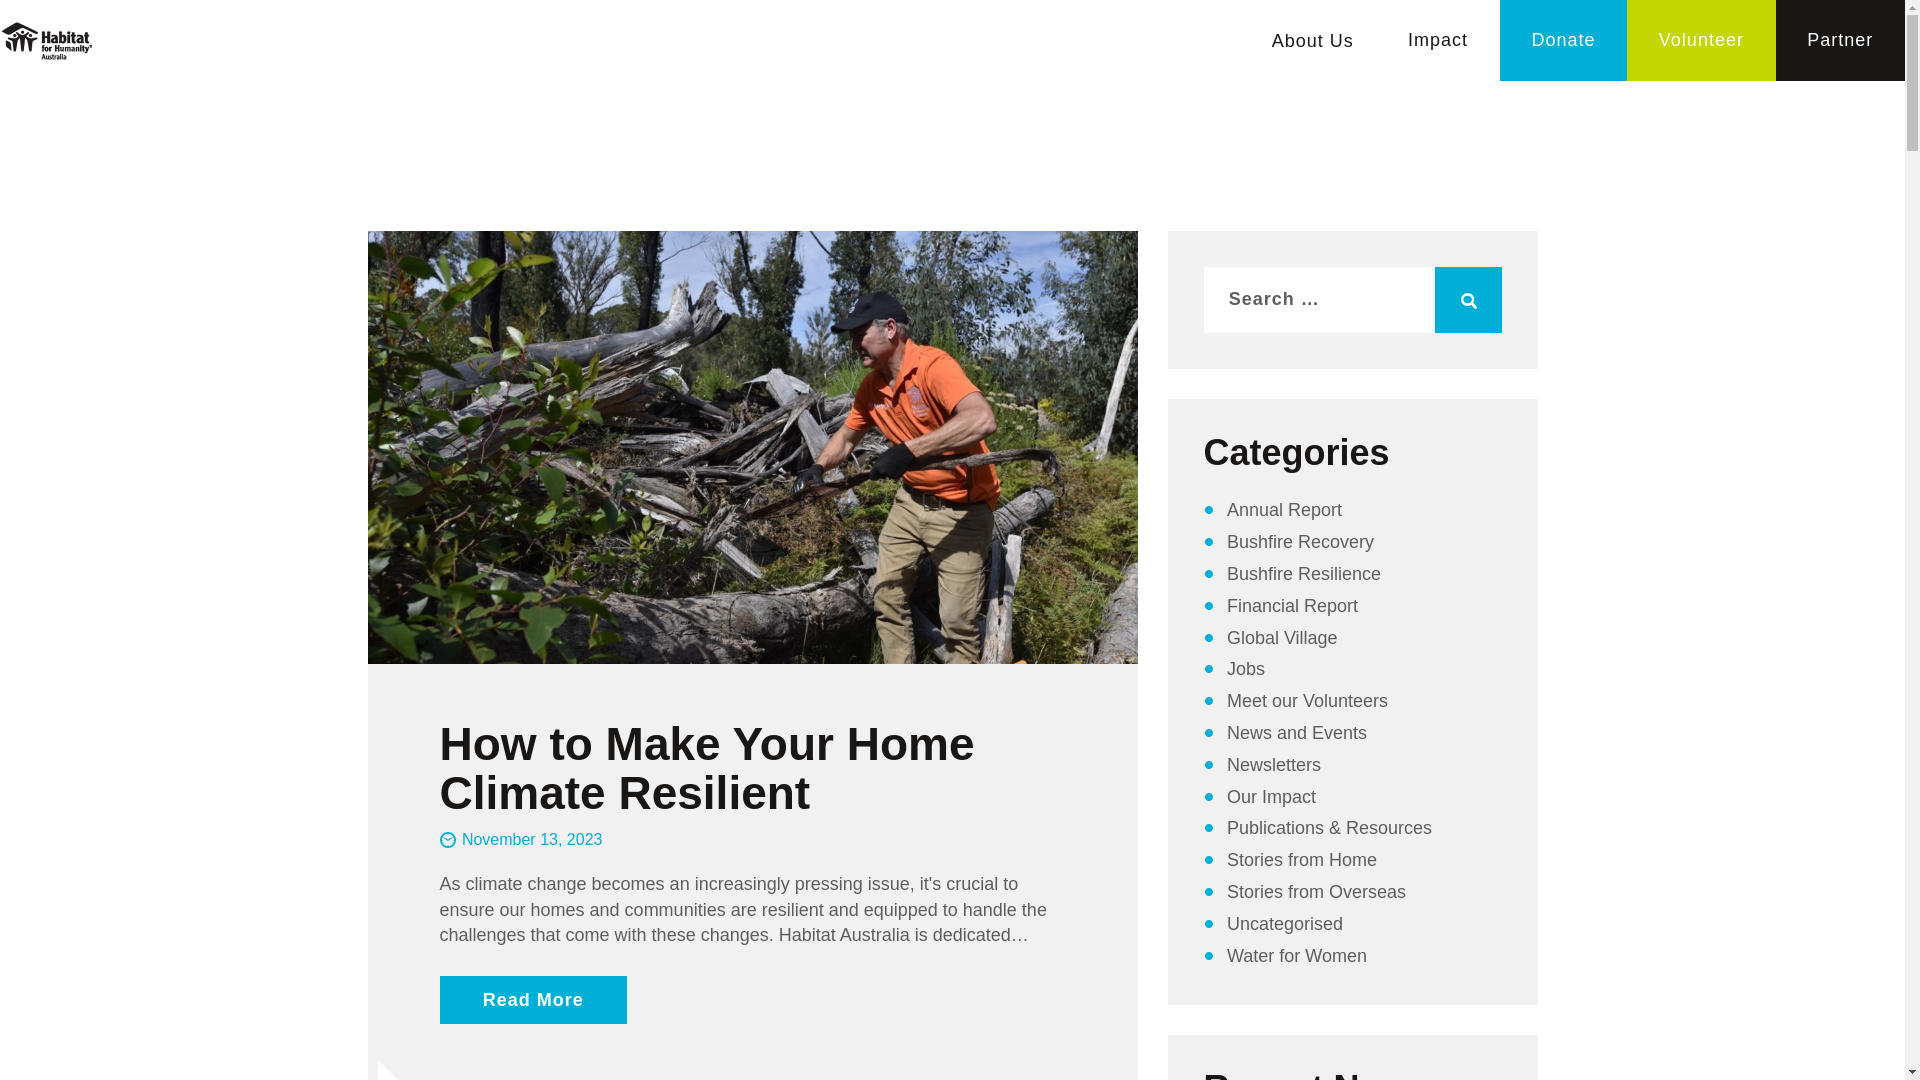  I want to click on Jobs, so click(1246, 669).